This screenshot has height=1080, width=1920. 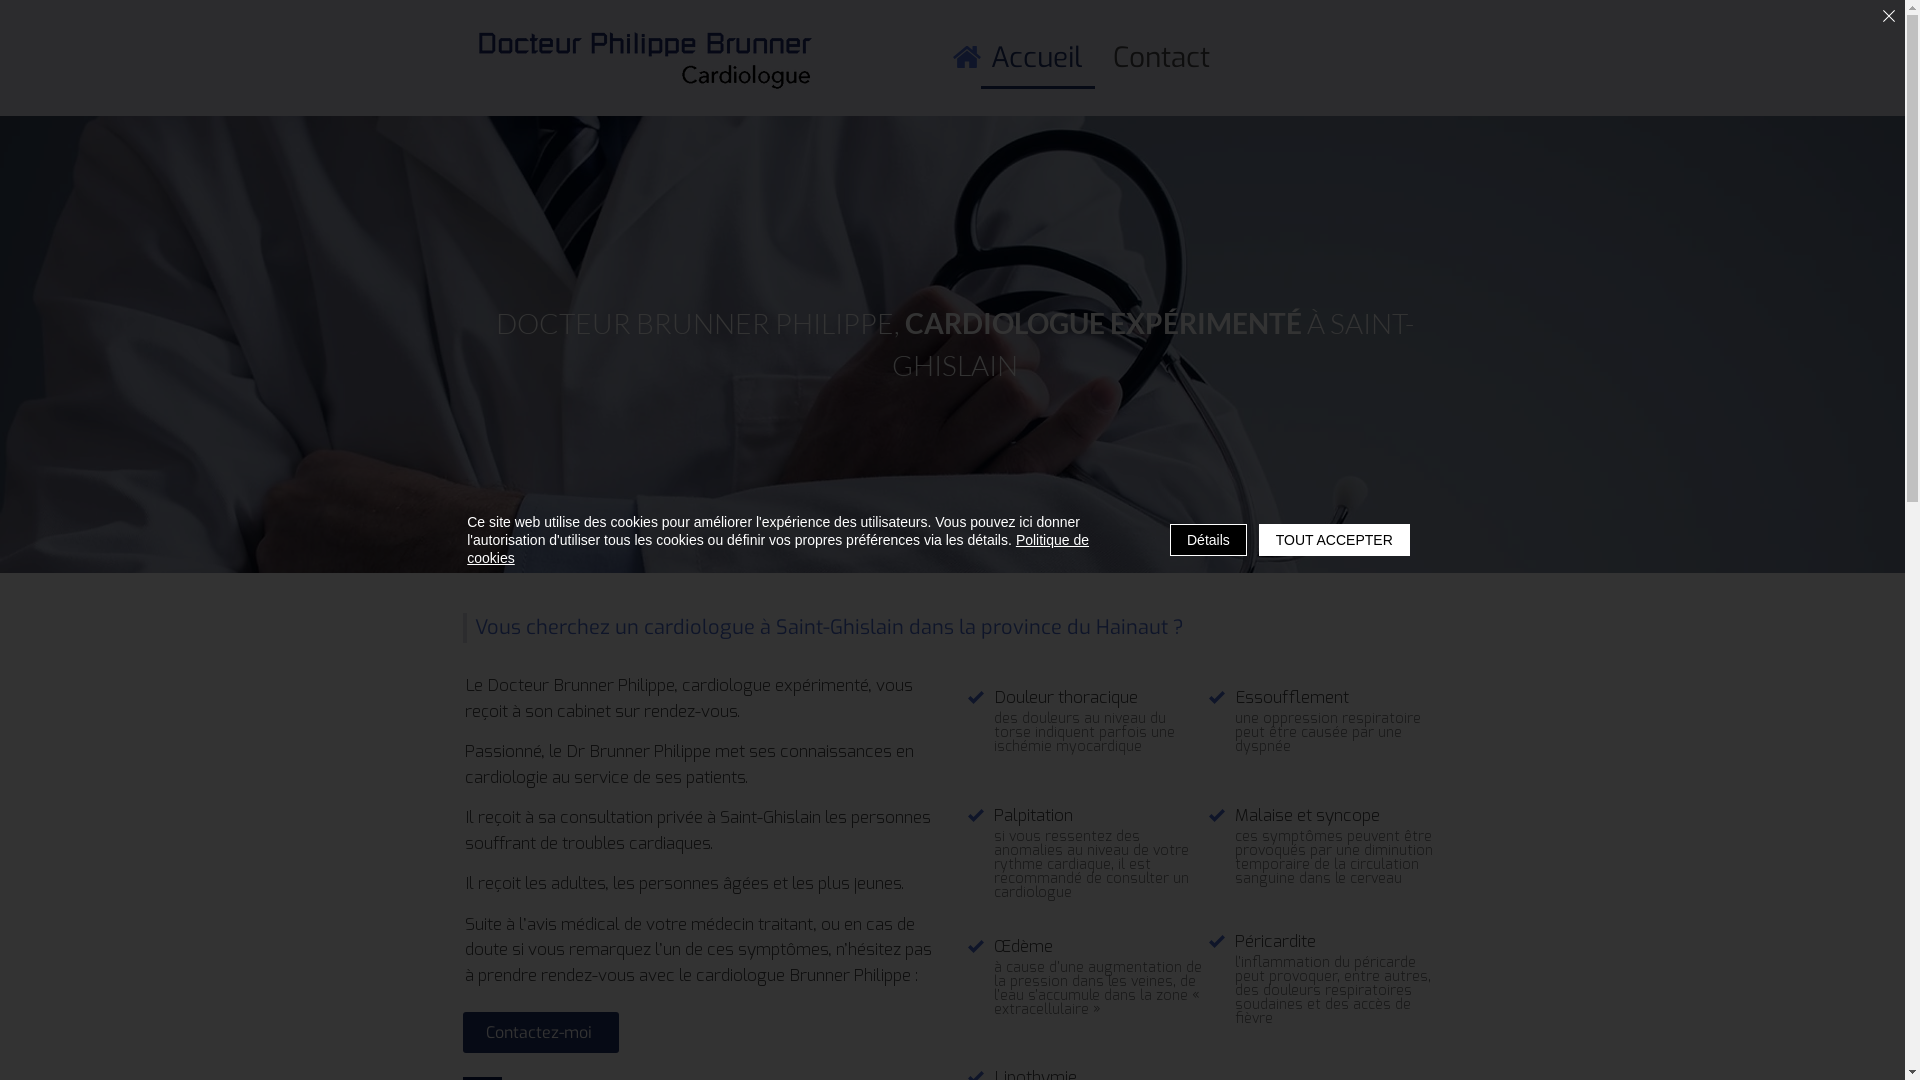 What do you see at coordinates (1162, 59) in the screenshot?
I see `Contact` at bounding box center [1162, 59].